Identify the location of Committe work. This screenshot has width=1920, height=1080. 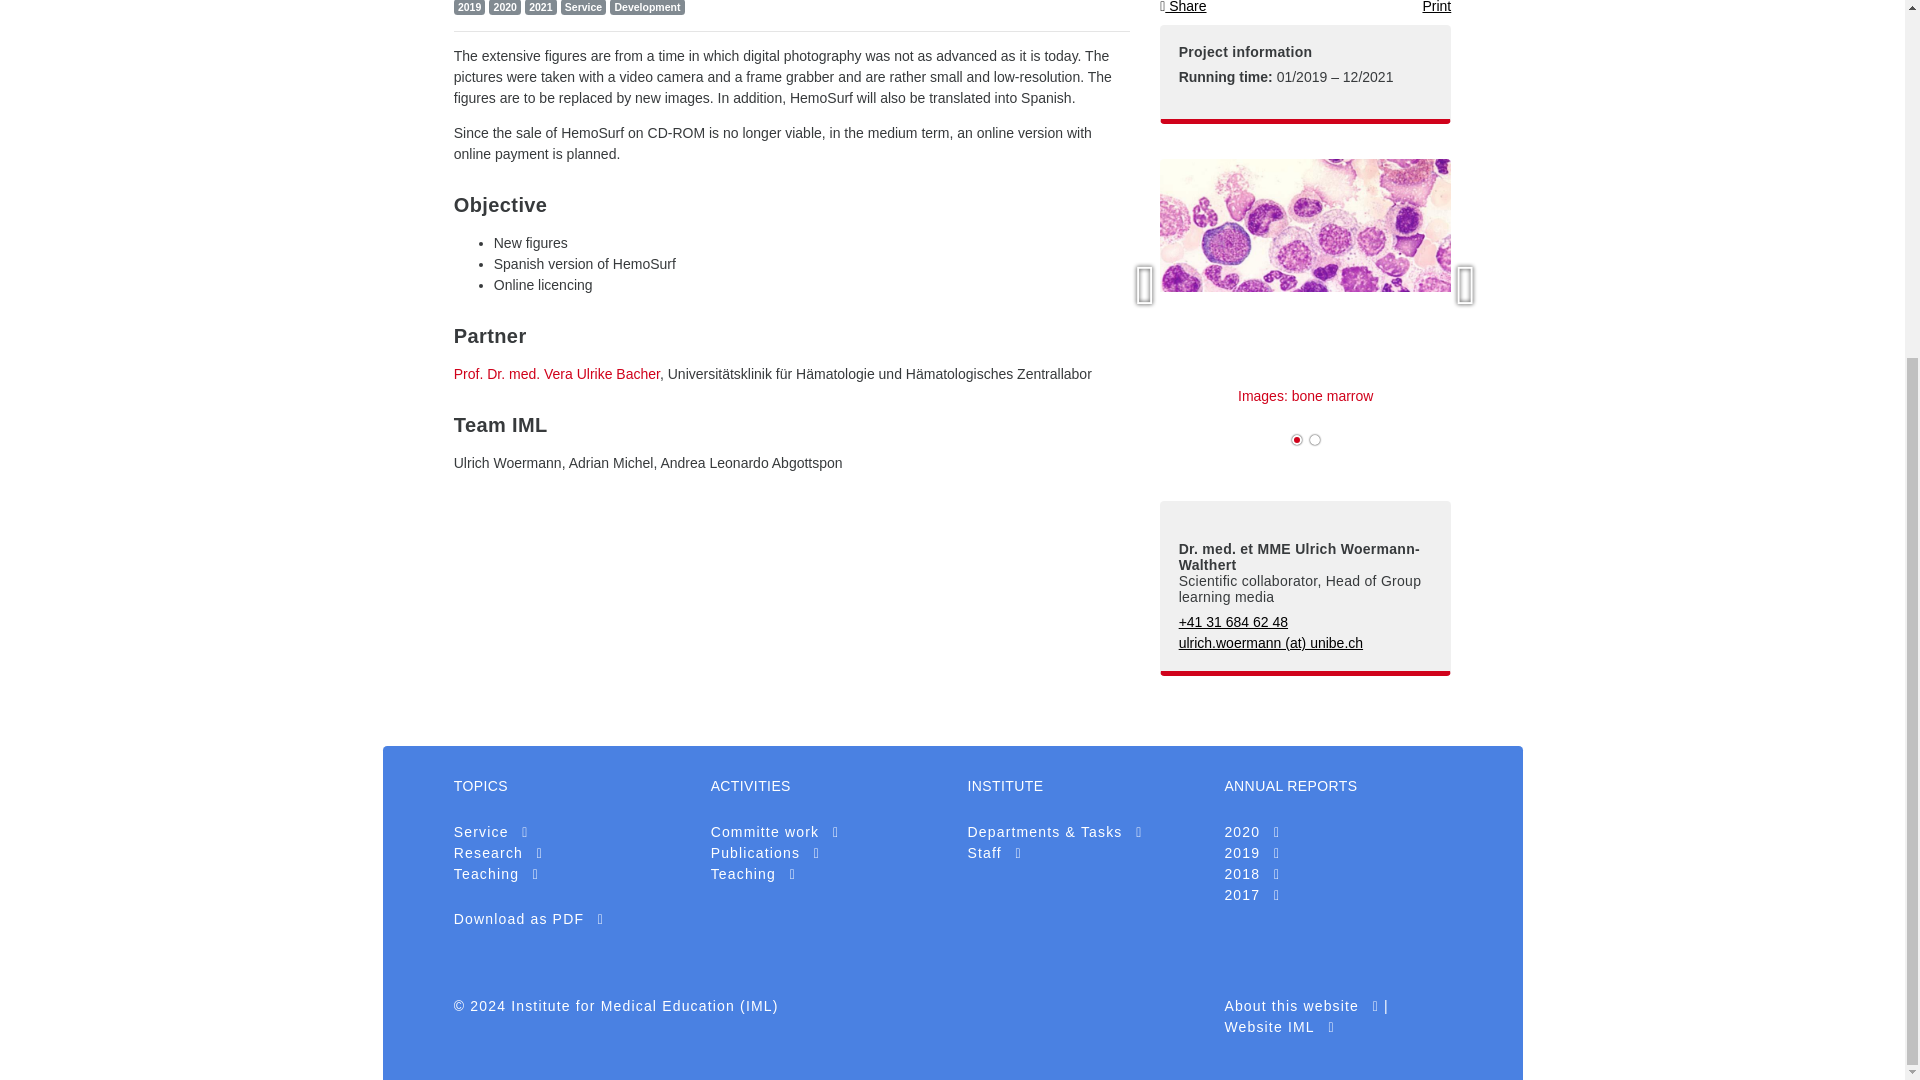
(775, 832).